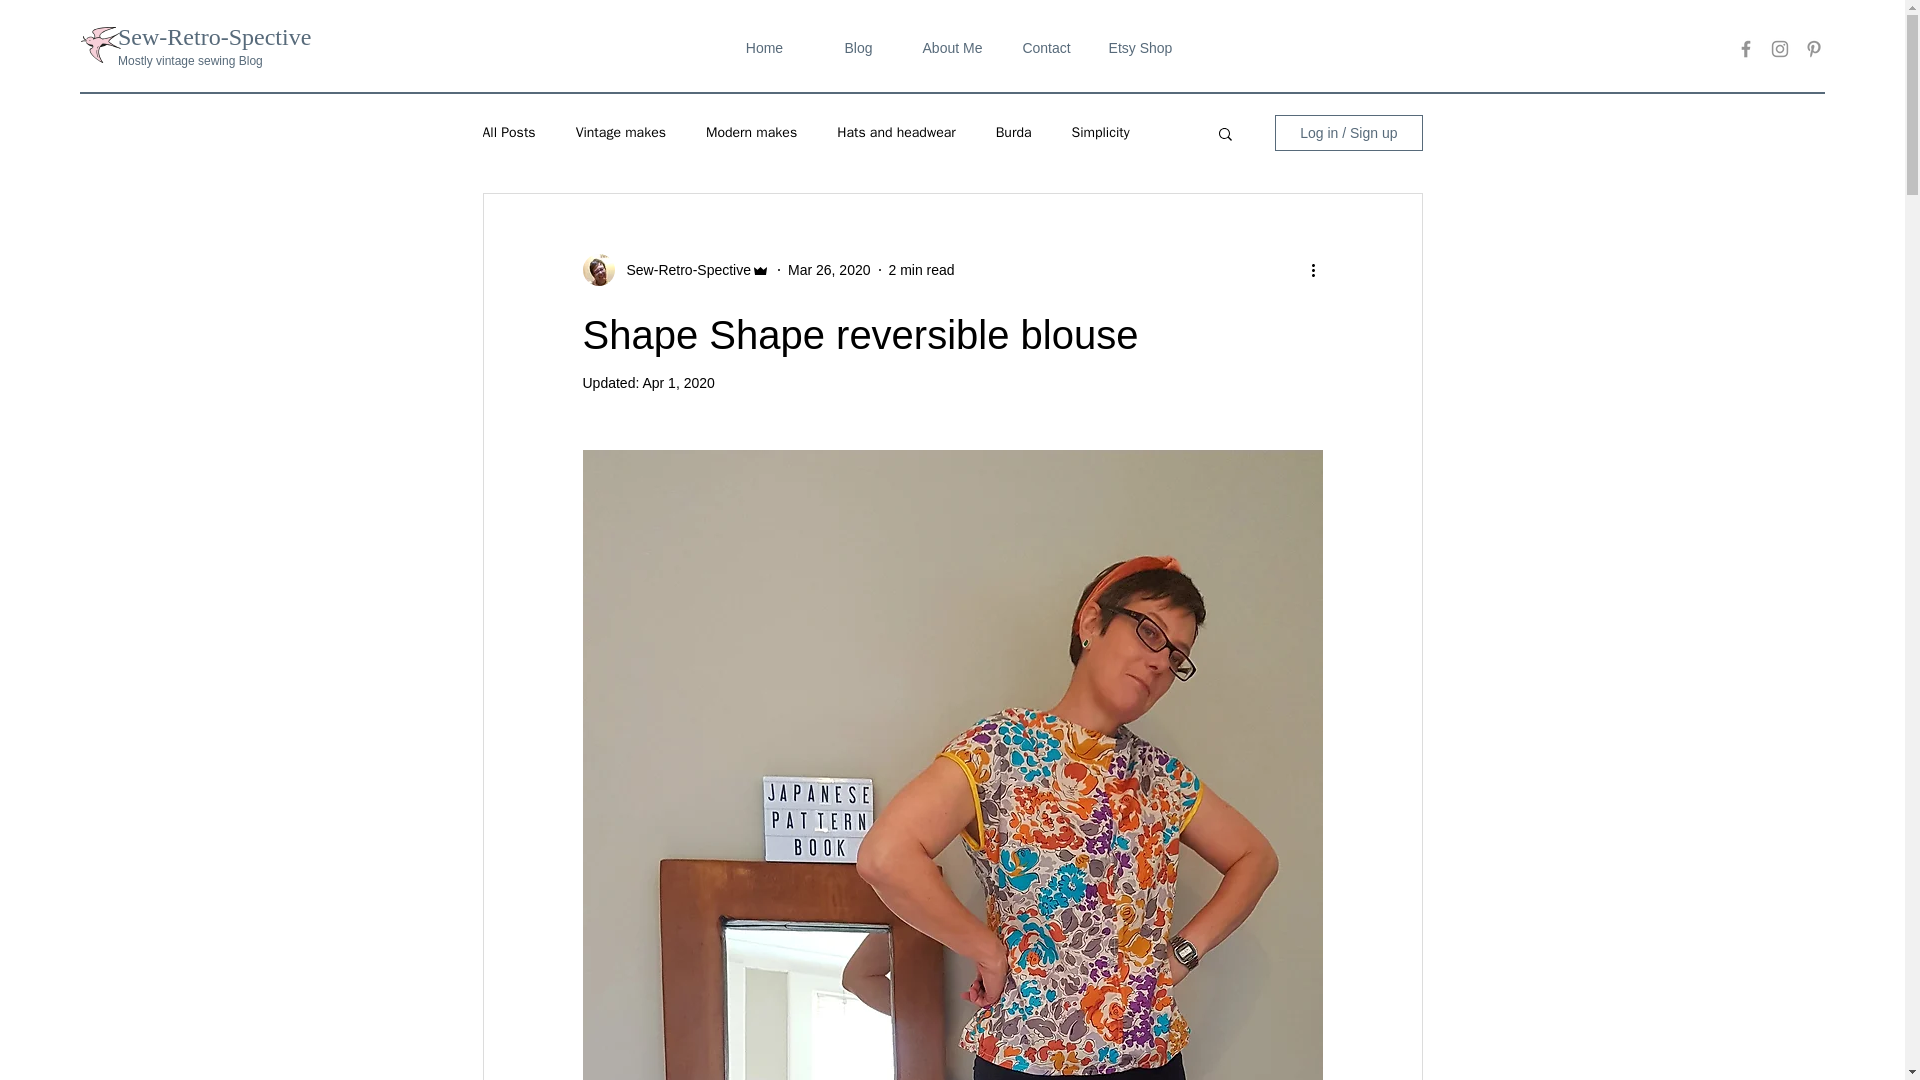  I want to click on Sew-Retro-Spective, so click(682, 270).